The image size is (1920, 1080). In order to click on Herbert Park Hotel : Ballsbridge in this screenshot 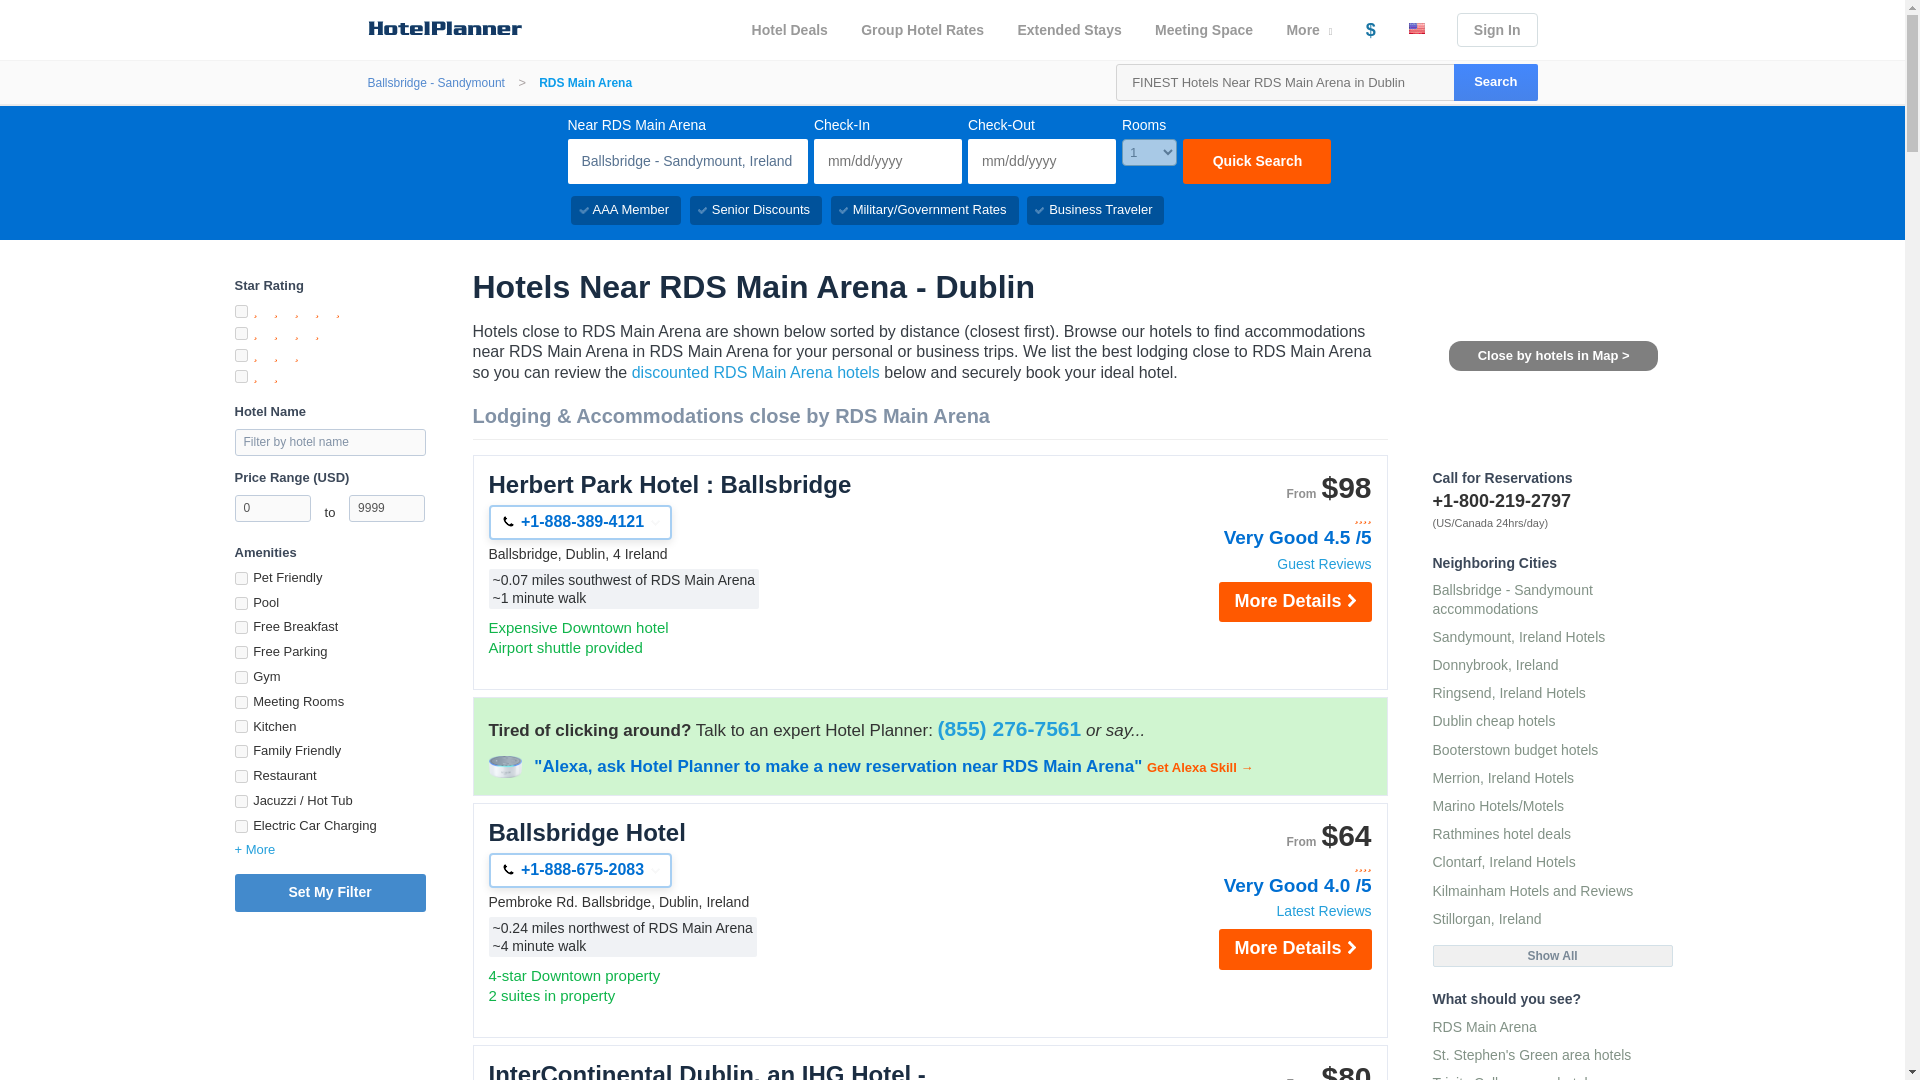, I will do `click(720, 484)`.